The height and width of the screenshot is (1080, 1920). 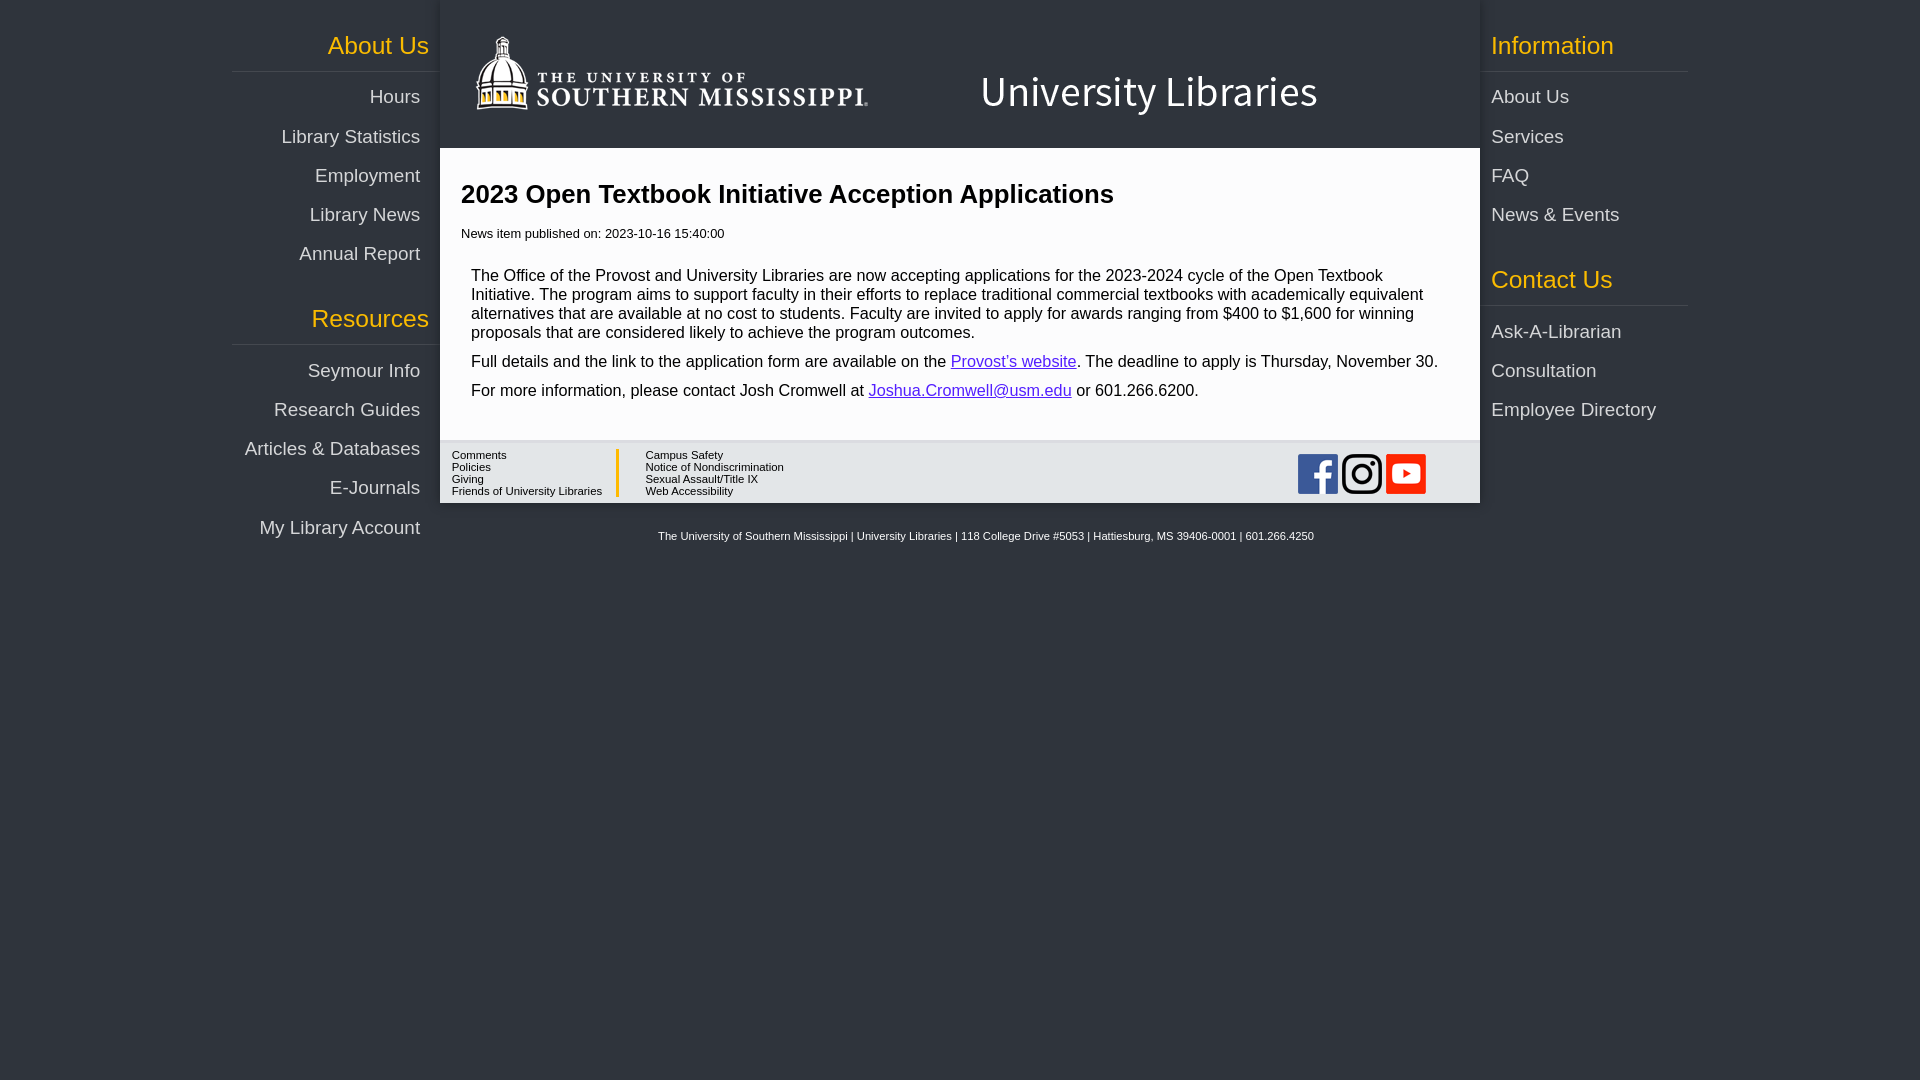 I want to click on Link to Comments, so click(x=478, y=455).